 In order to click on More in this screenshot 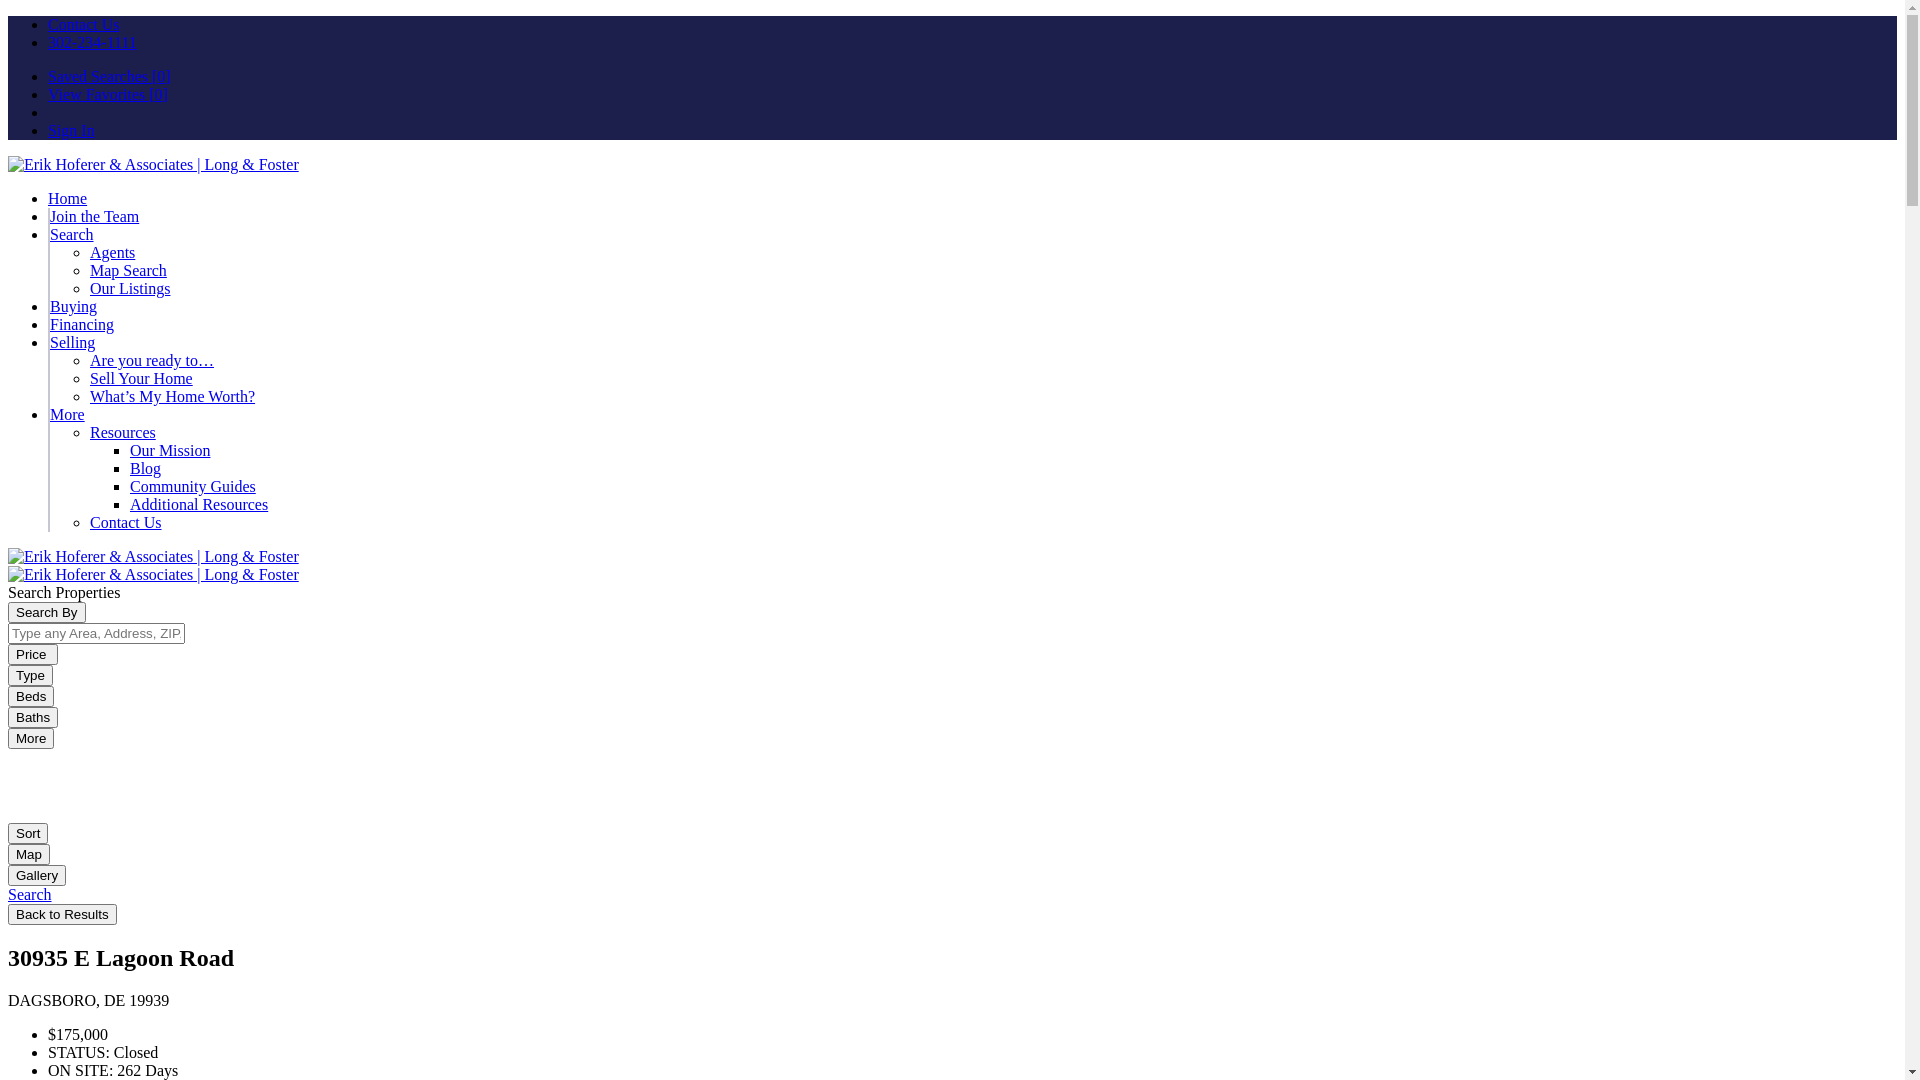, I will do `click(31, 738)`.